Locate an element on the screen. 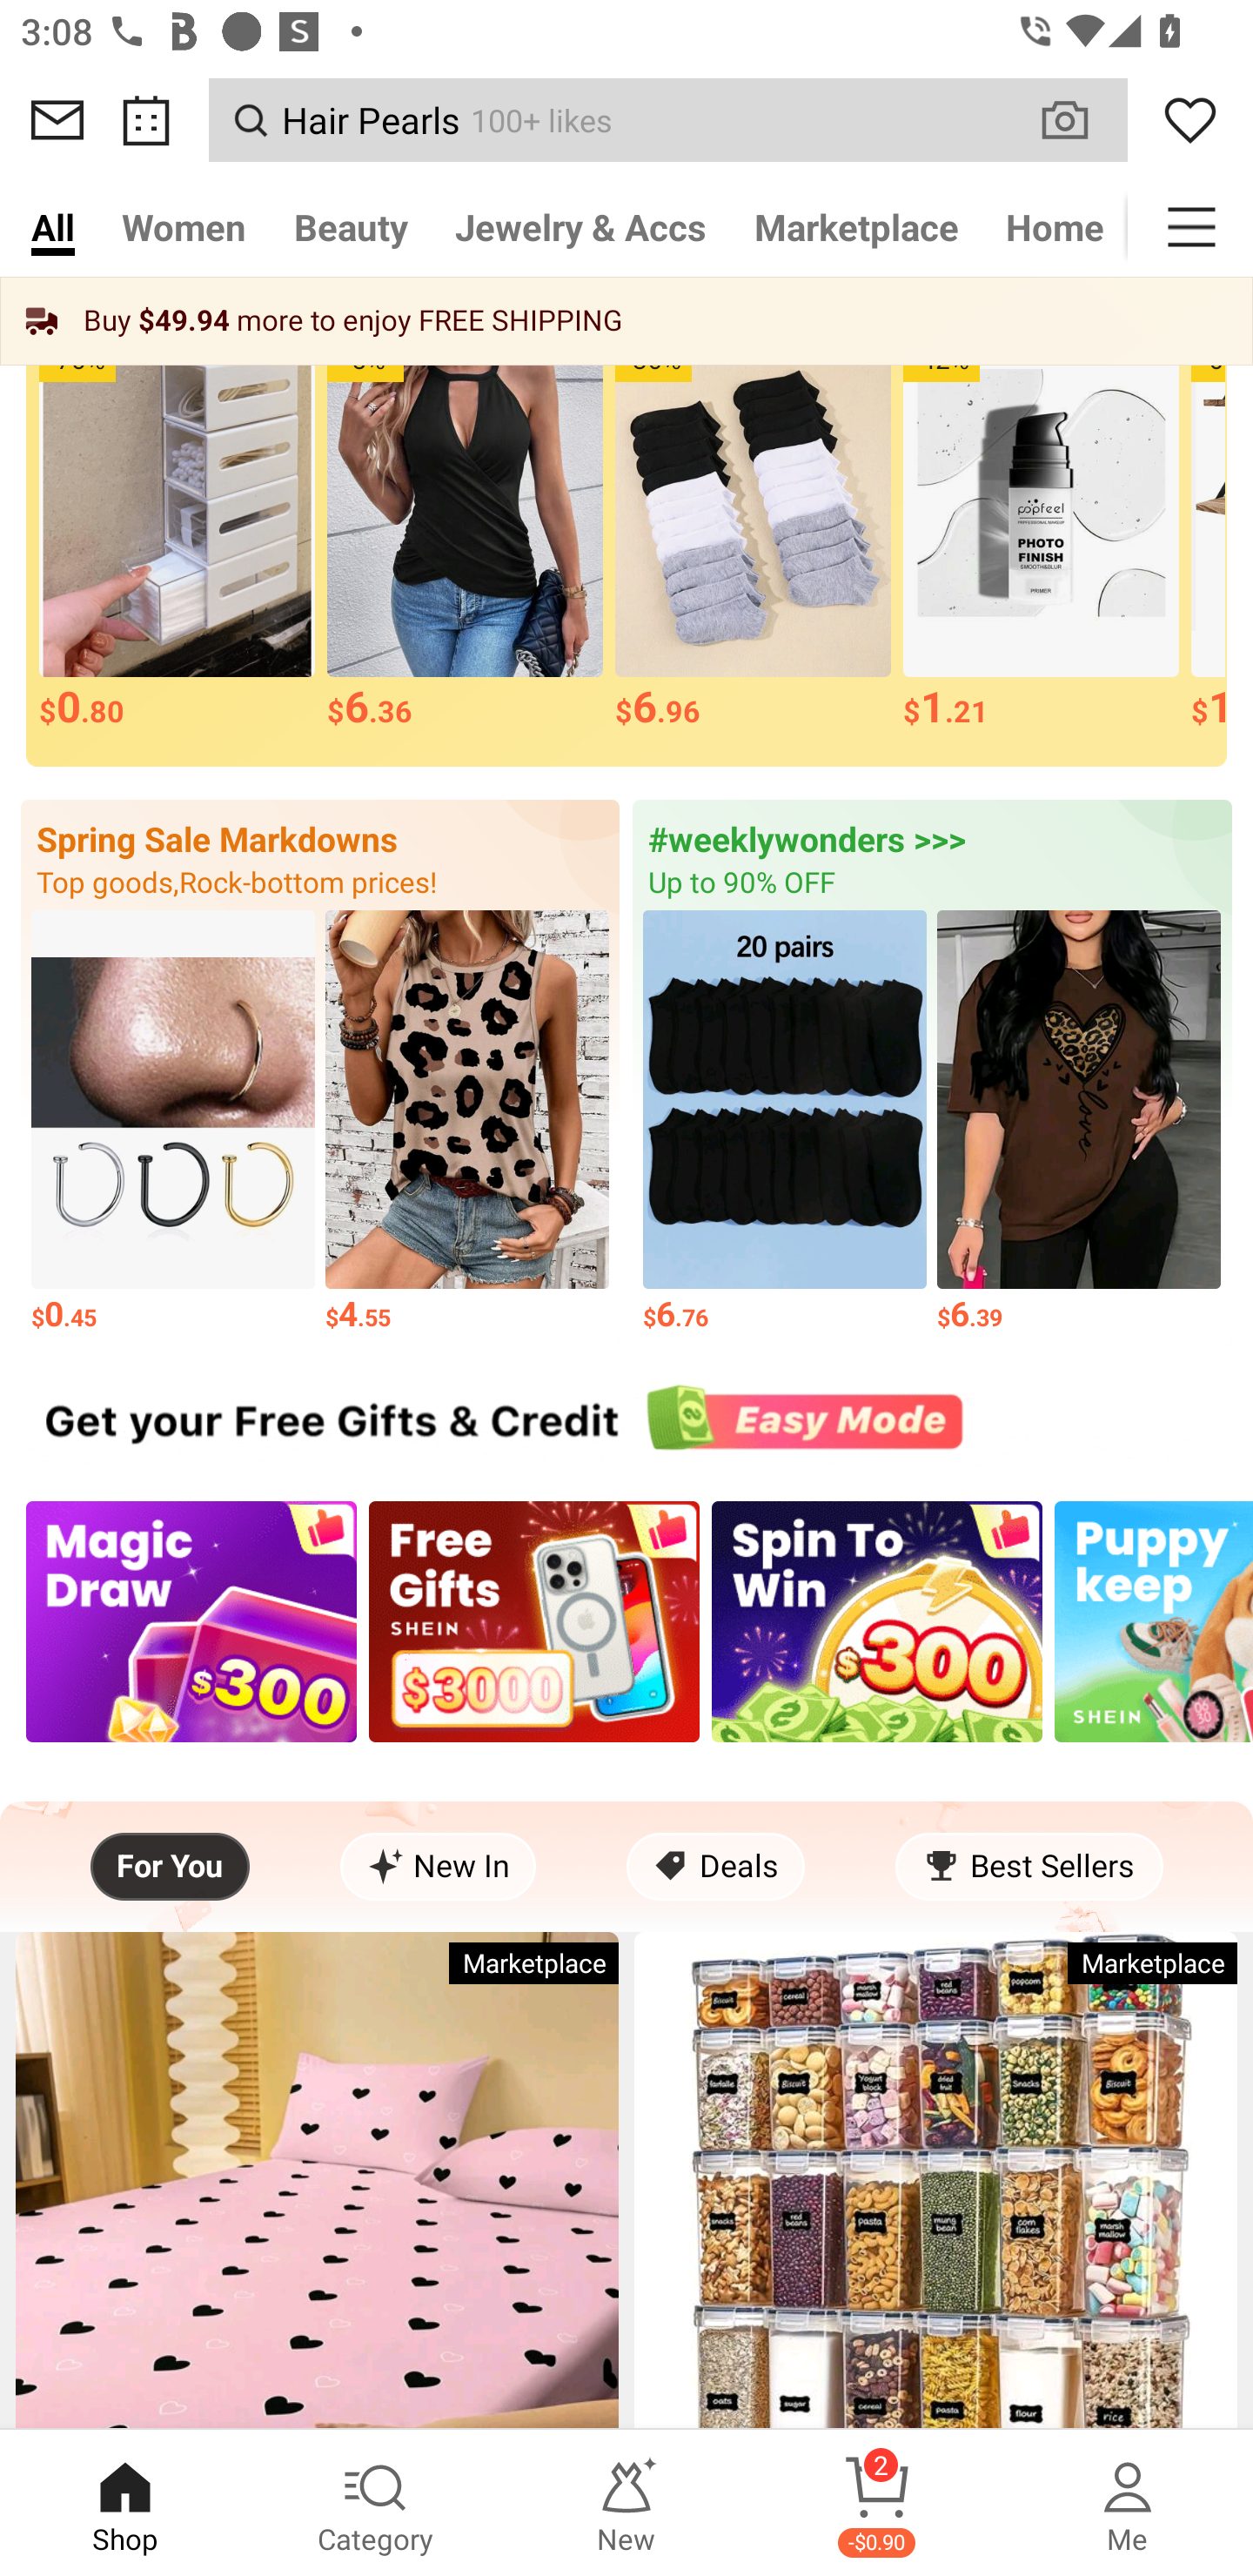 The image size is (1253, 2576). Wishlist is located at coordinates (1190, 120).